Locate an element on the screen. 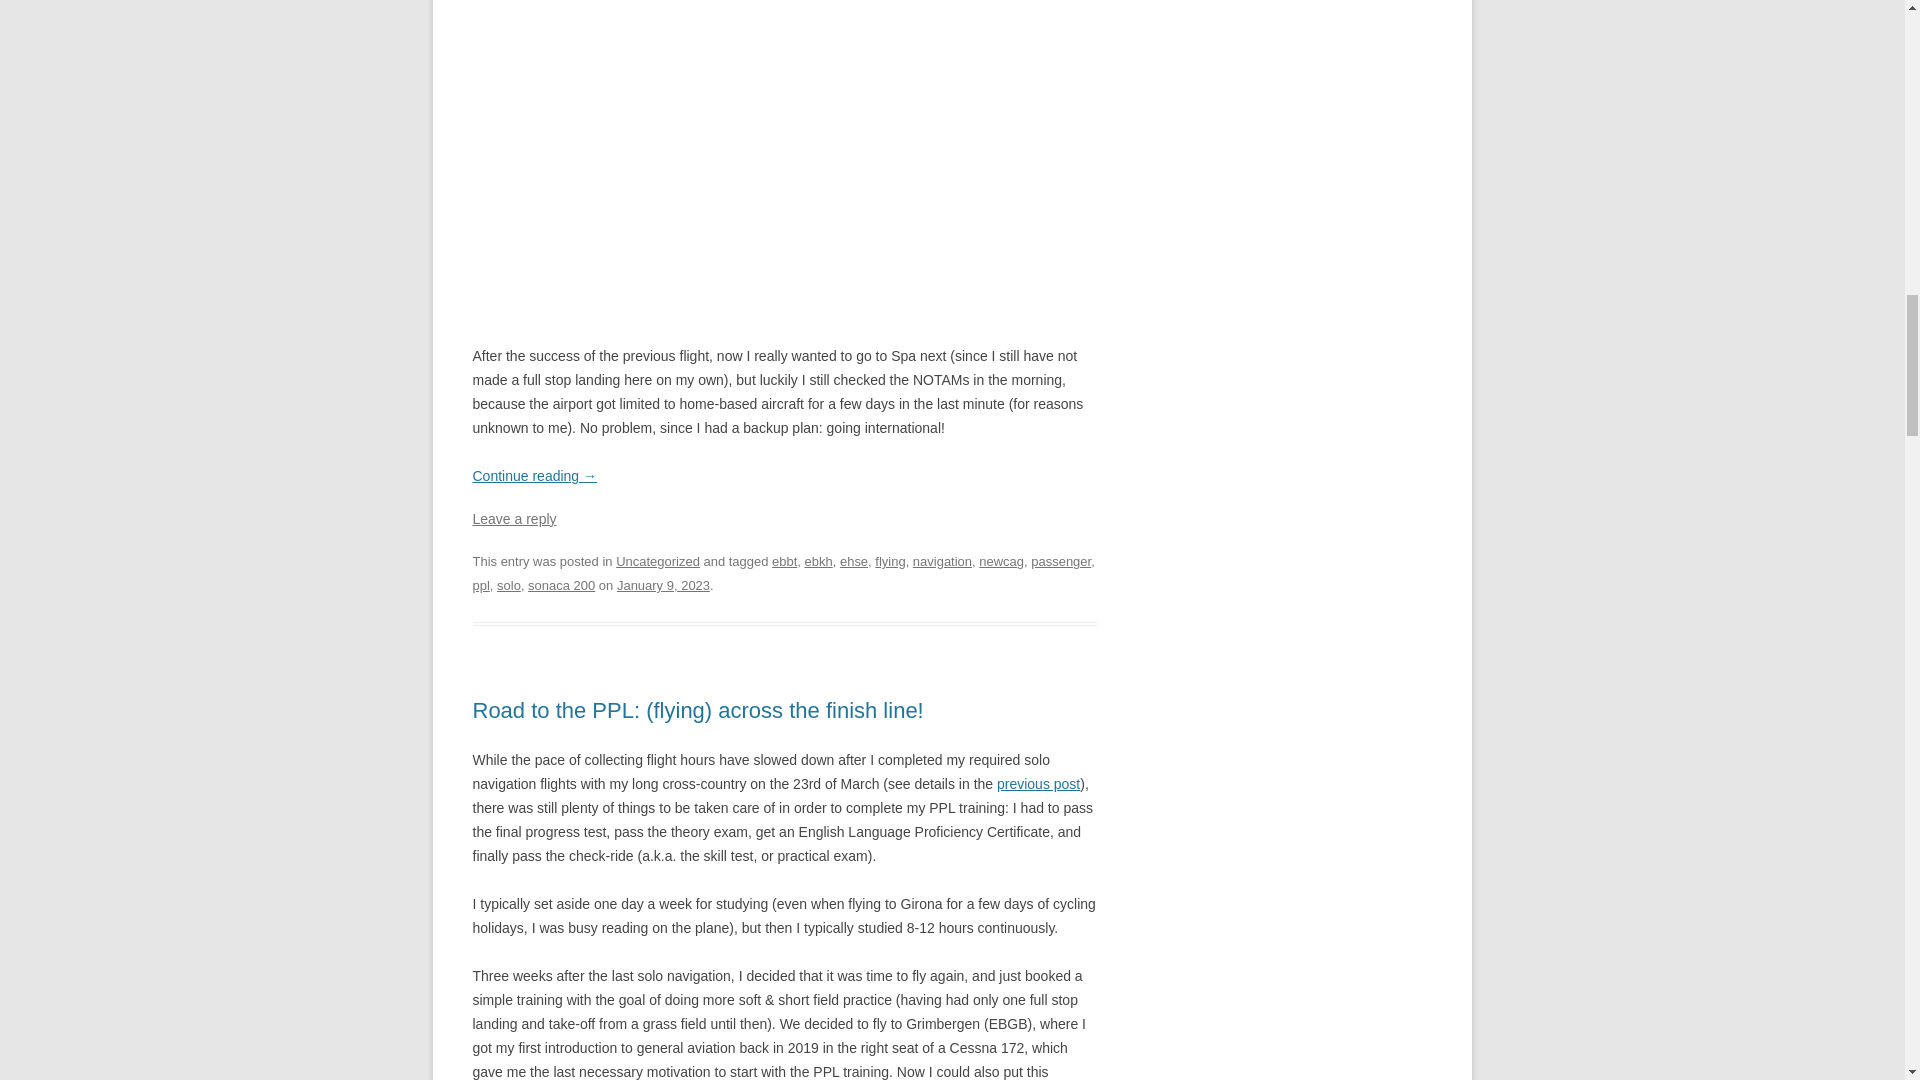 This screenshot has width=1920, height=1080. ppl is located at coordinates (480, 584).